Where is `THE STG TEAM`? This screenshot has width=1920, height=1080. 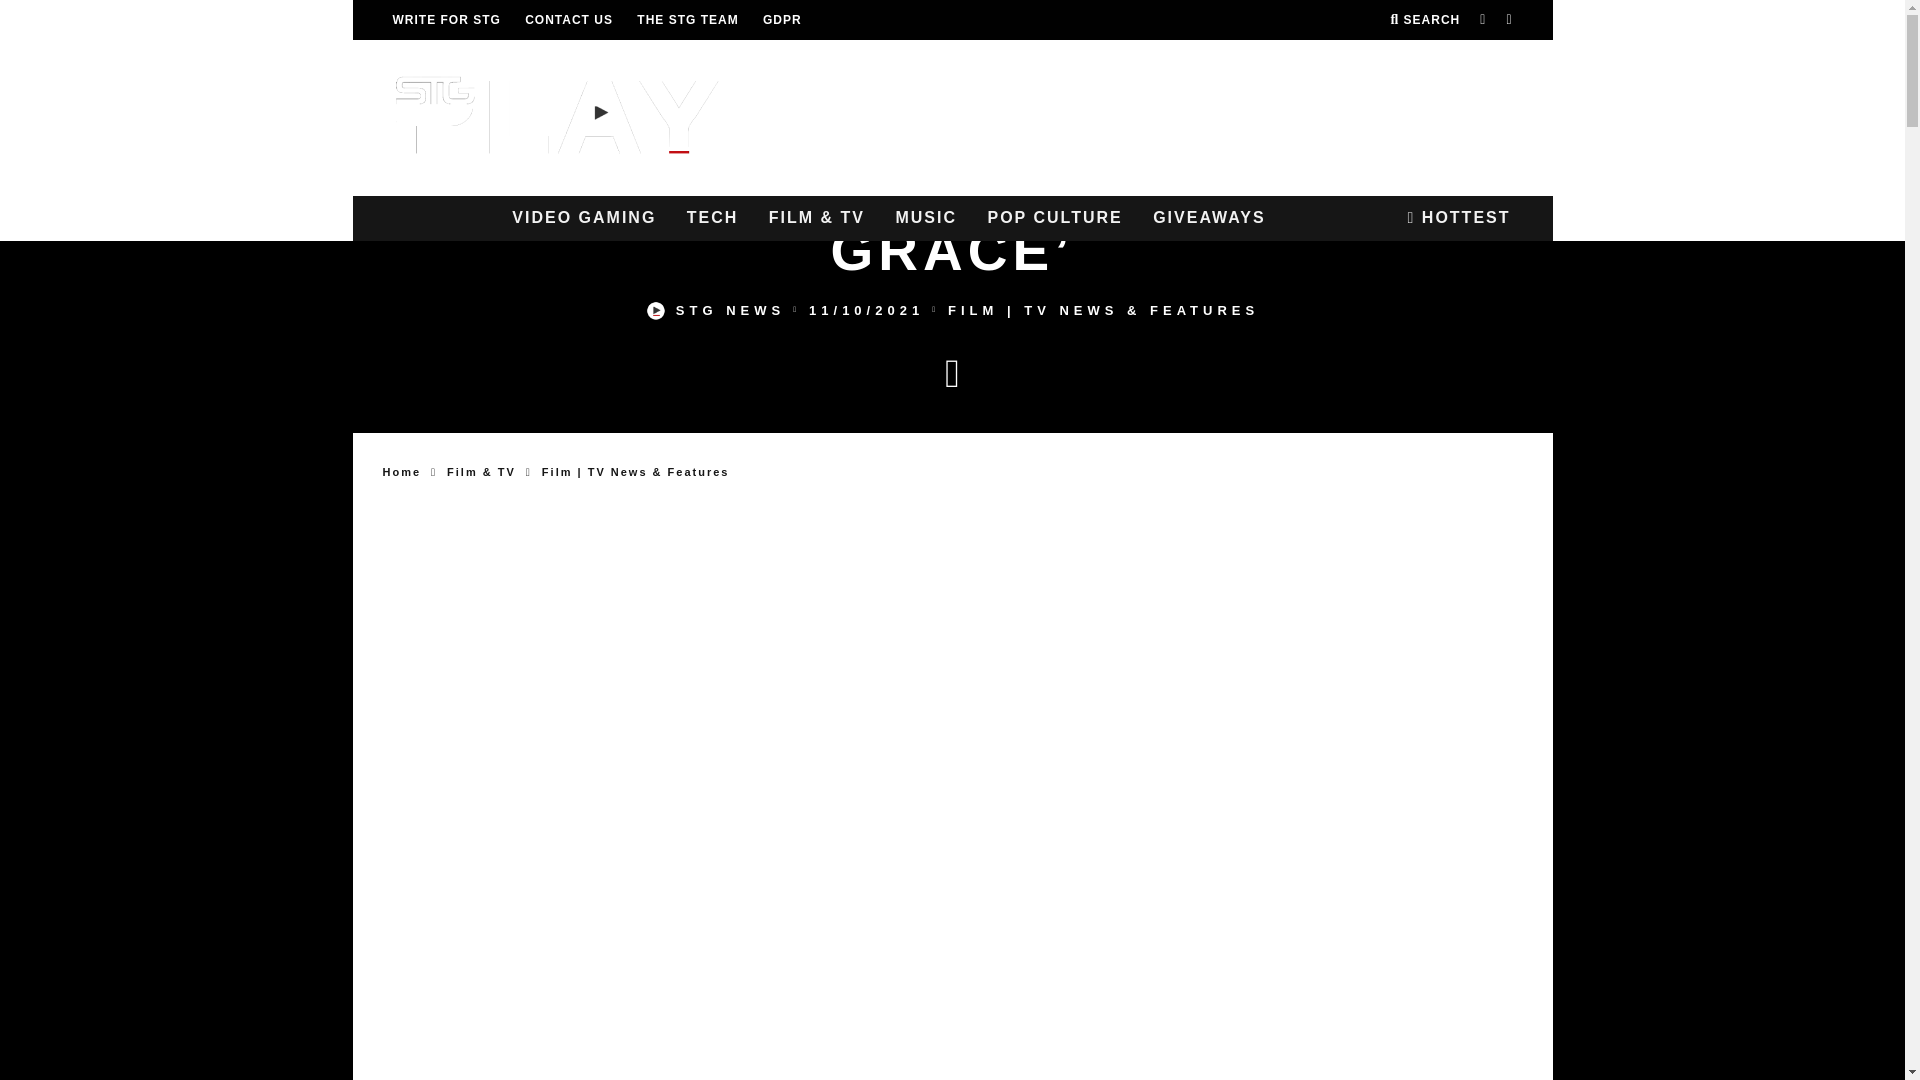
THE STG TEAM is located at coordinates (687, 20).